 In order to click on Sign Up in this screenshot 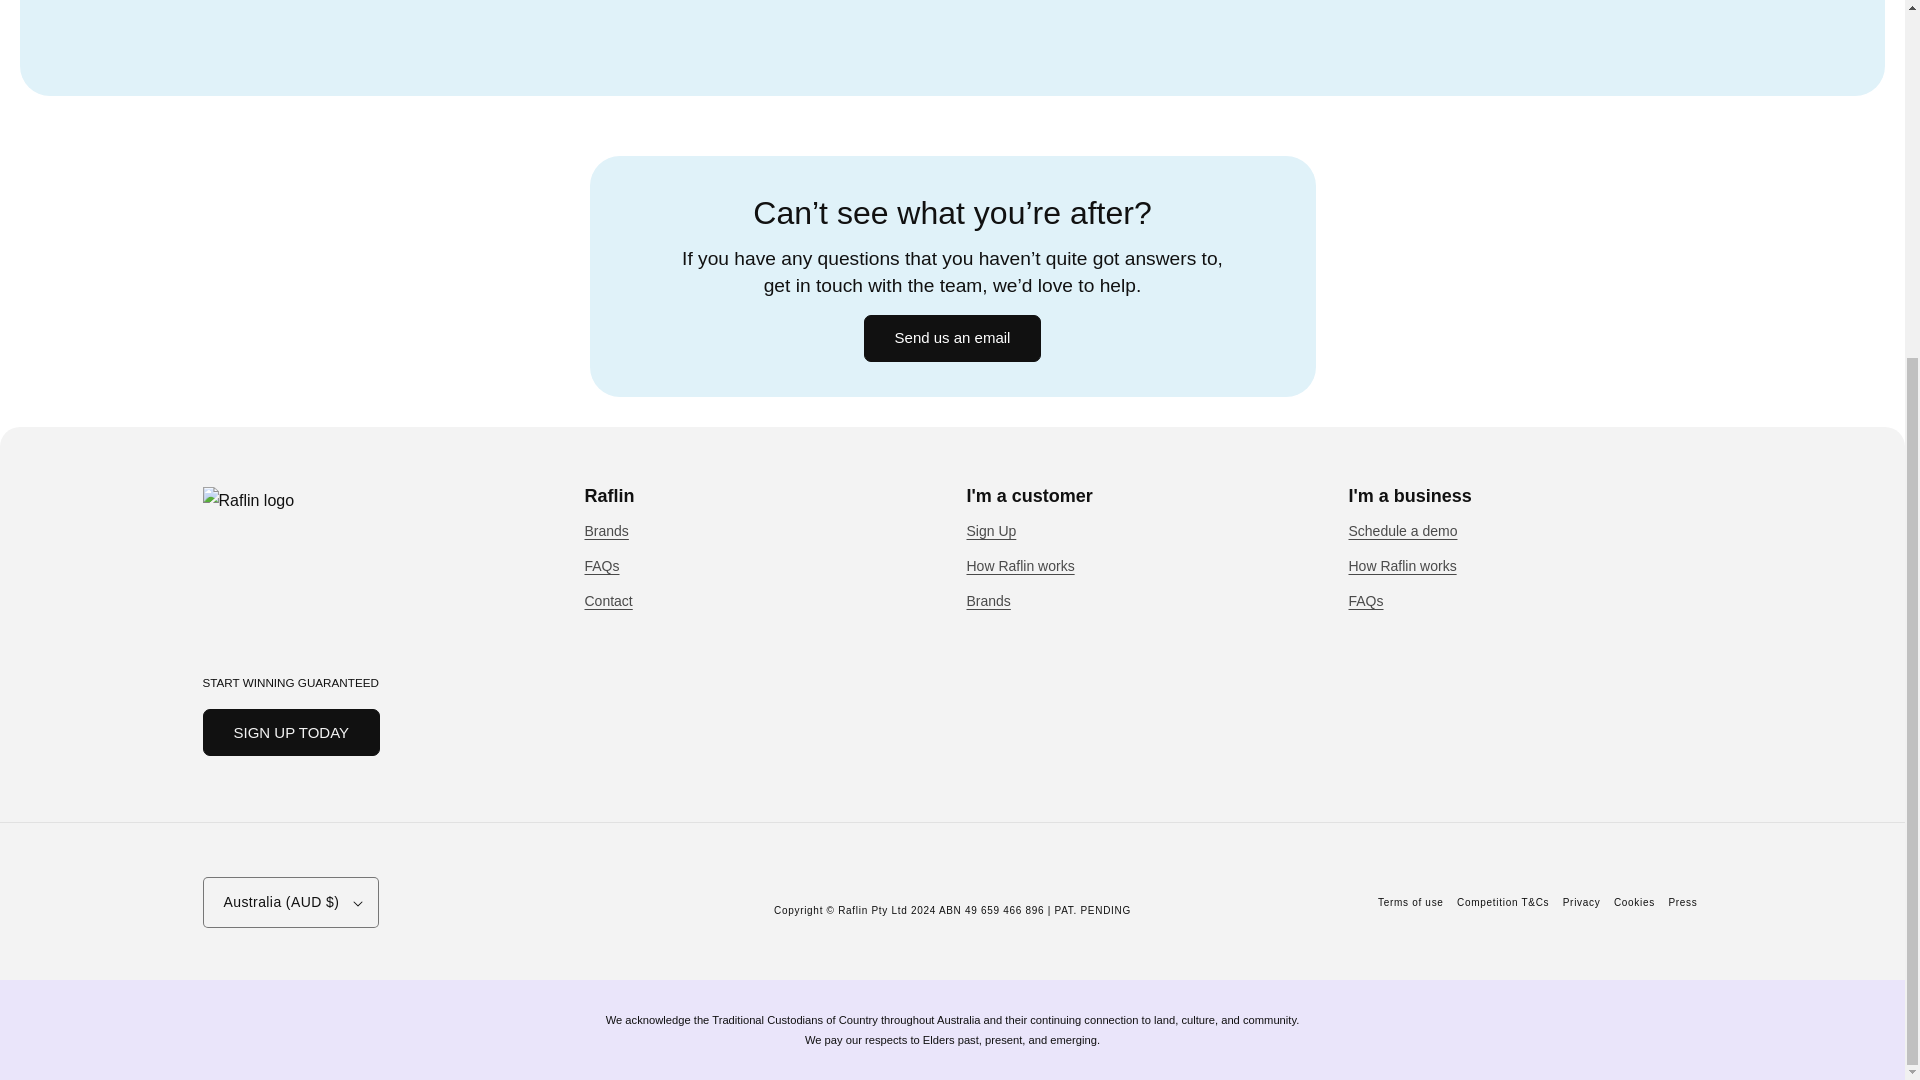, I will do `click(990, 534)`.